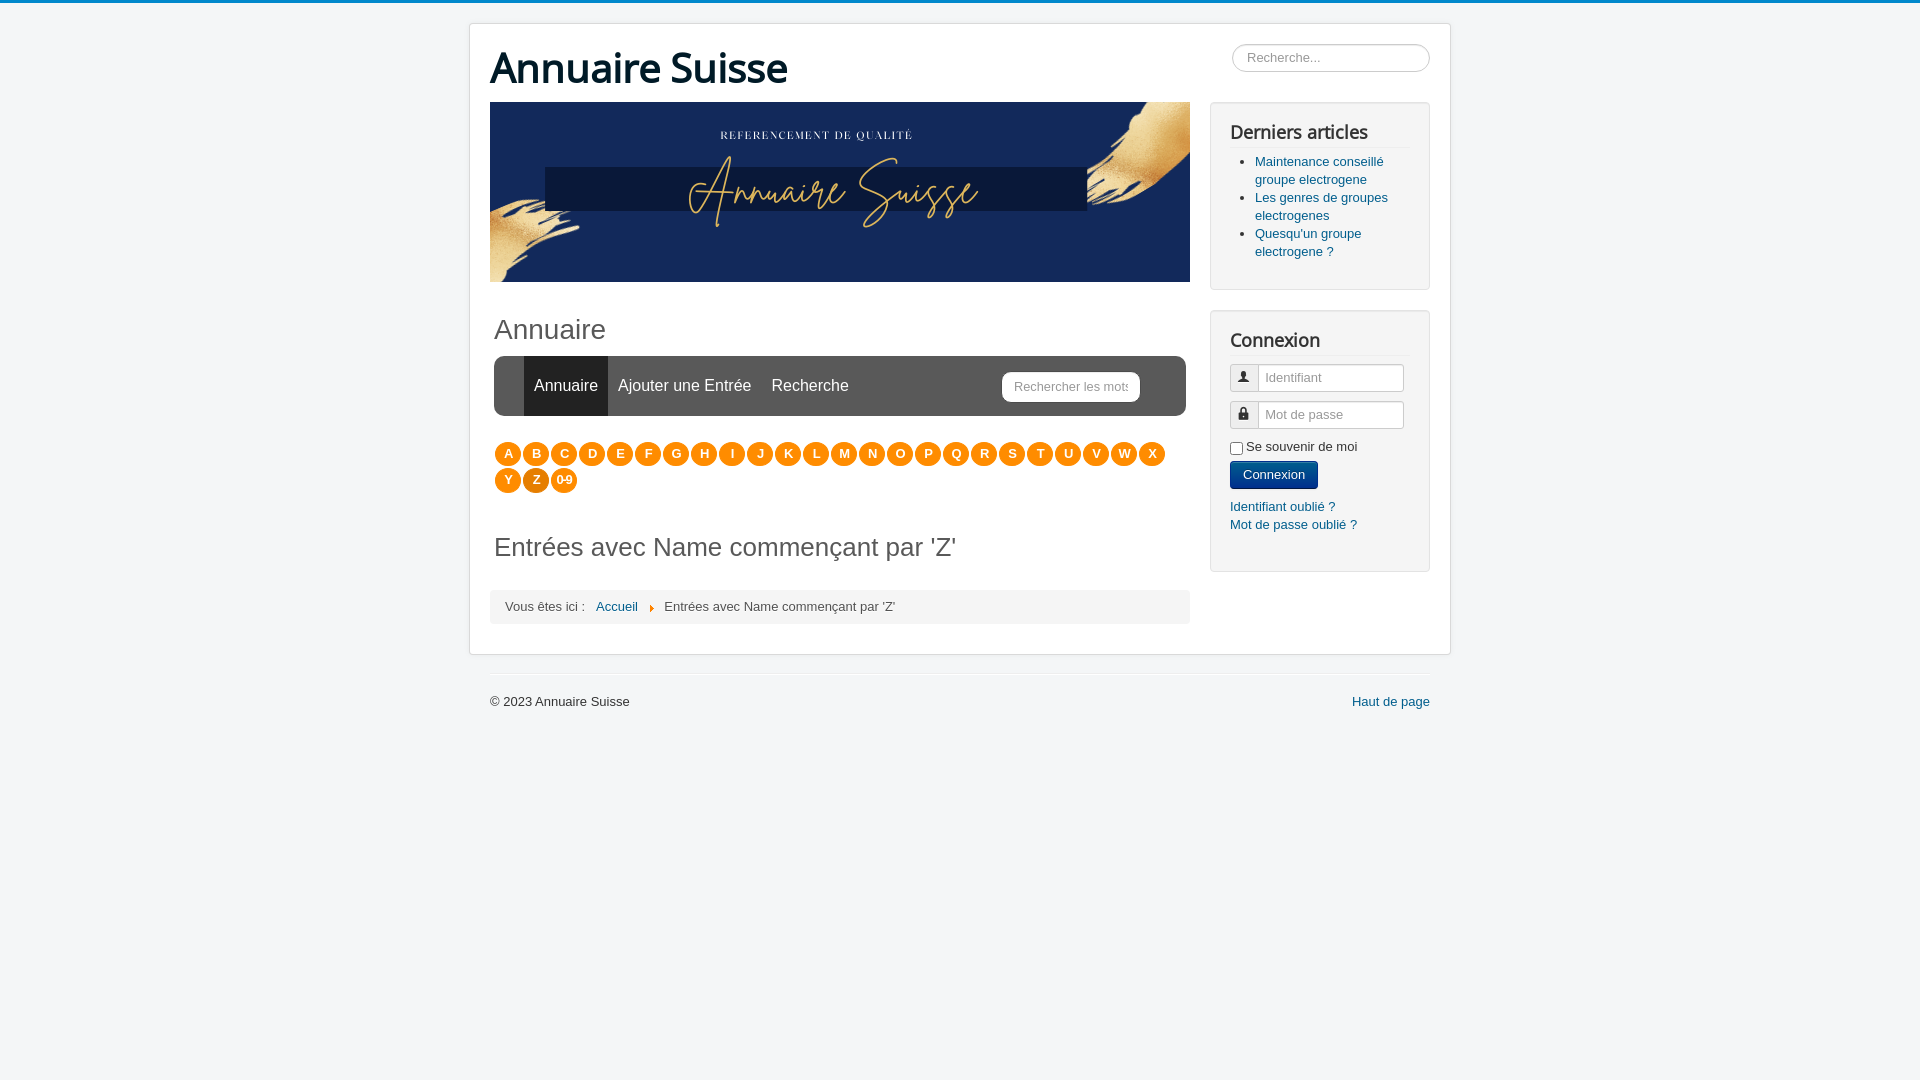 This screenshot has width=1920, height=1080. Describe the element at coordinates (648, 454) in the screenshot. I see `F` at that location.